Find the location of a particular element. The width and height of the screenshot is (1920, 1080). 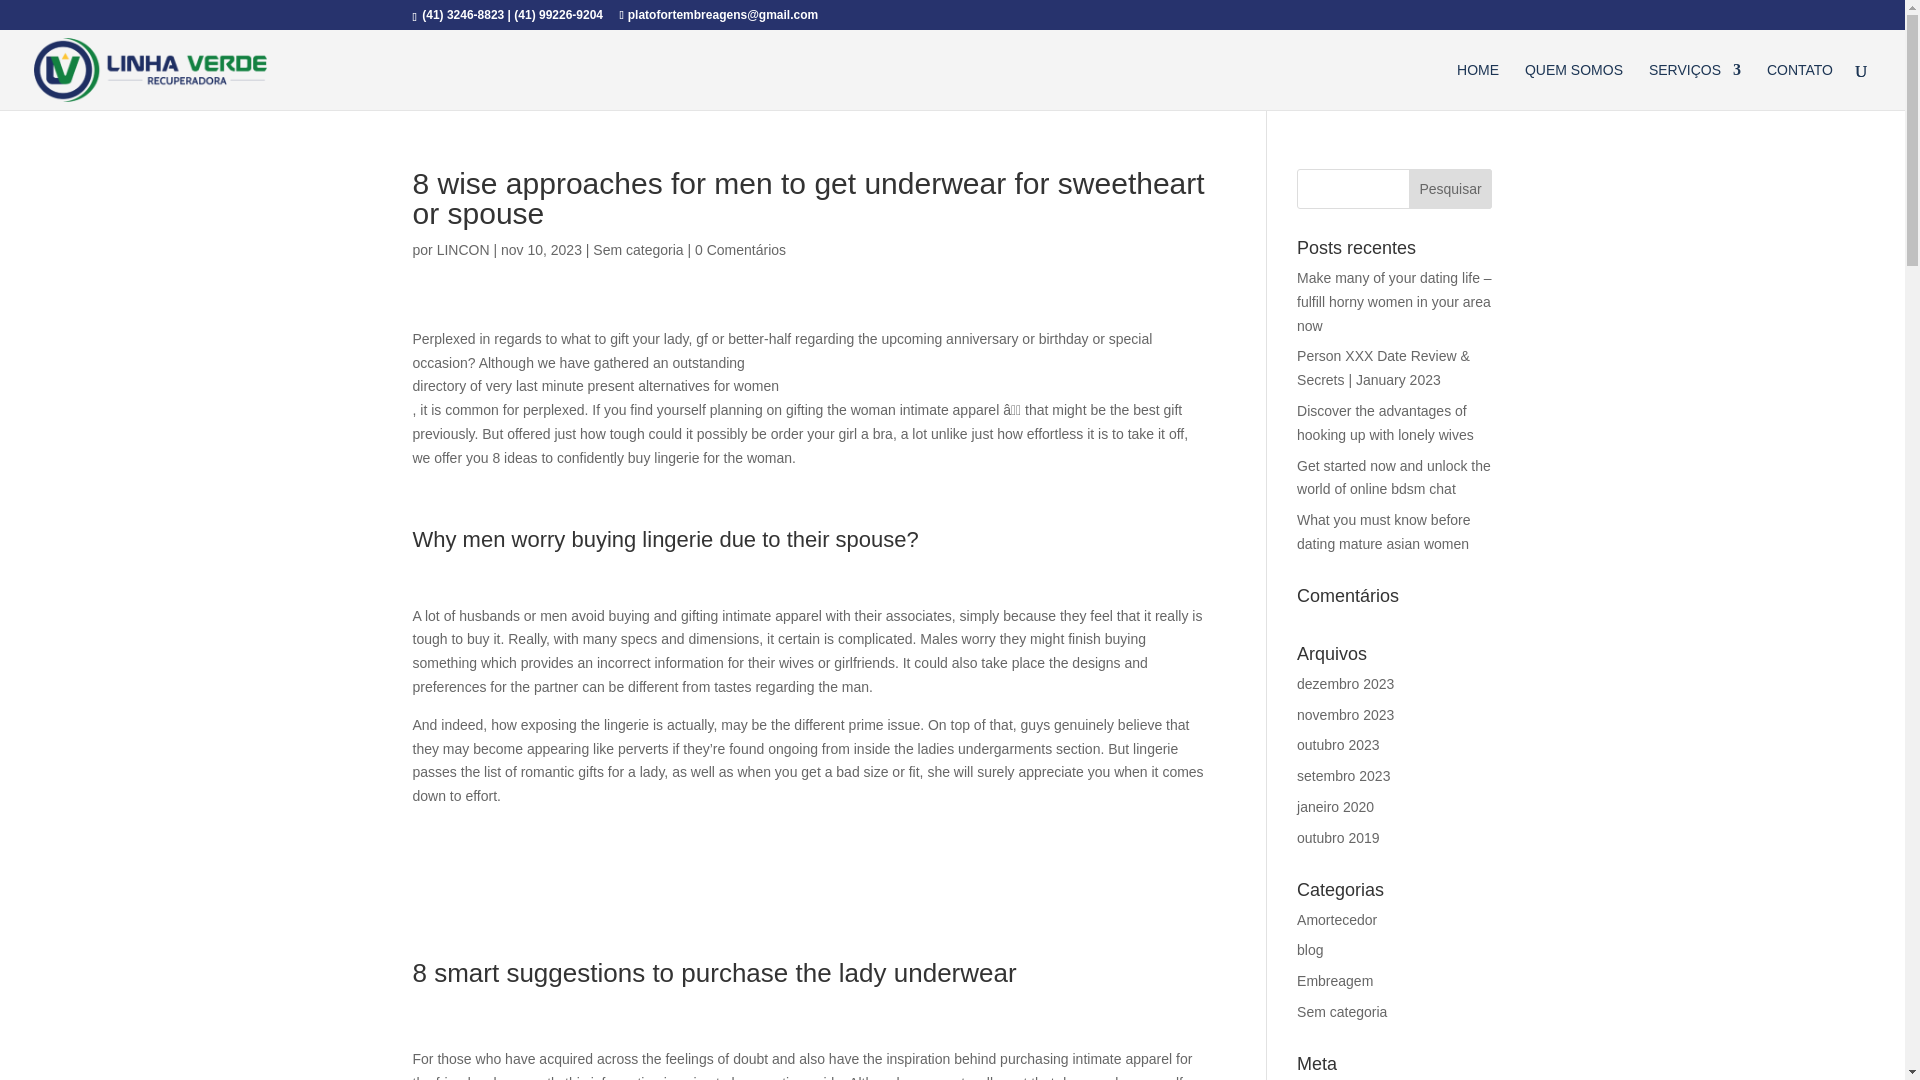

Sem categoria is located at coordinates (1342, 1012).